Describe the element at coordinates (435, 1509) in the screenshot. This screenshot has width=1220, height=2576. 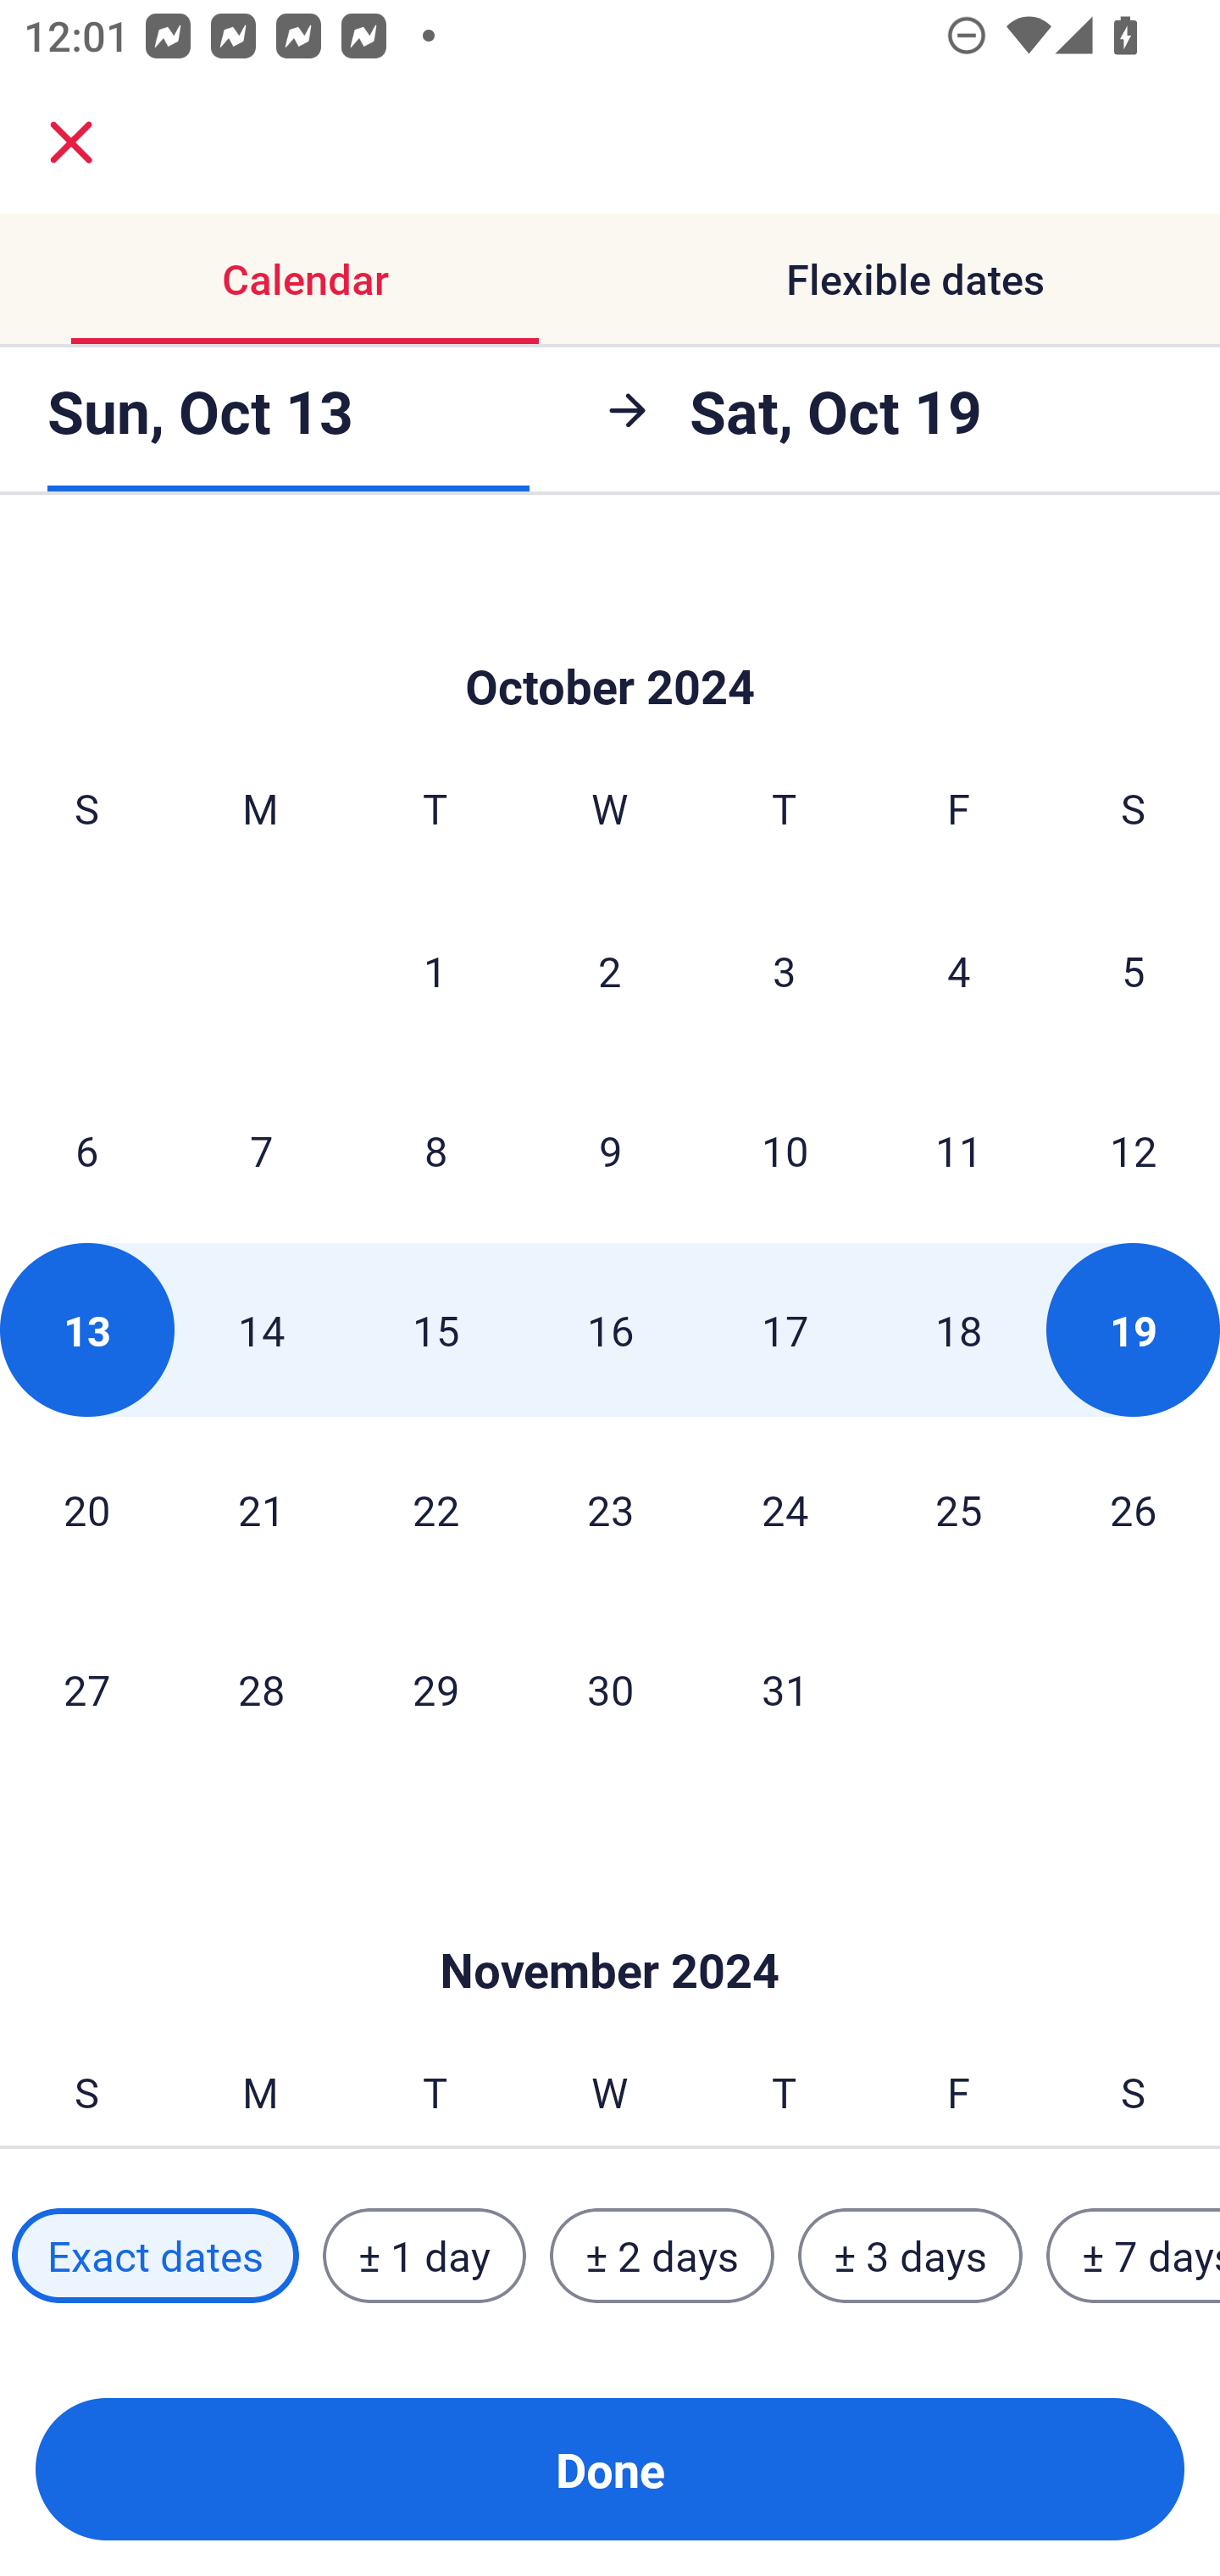
I see `22 Tuesday, October 22, 2024` at that location.